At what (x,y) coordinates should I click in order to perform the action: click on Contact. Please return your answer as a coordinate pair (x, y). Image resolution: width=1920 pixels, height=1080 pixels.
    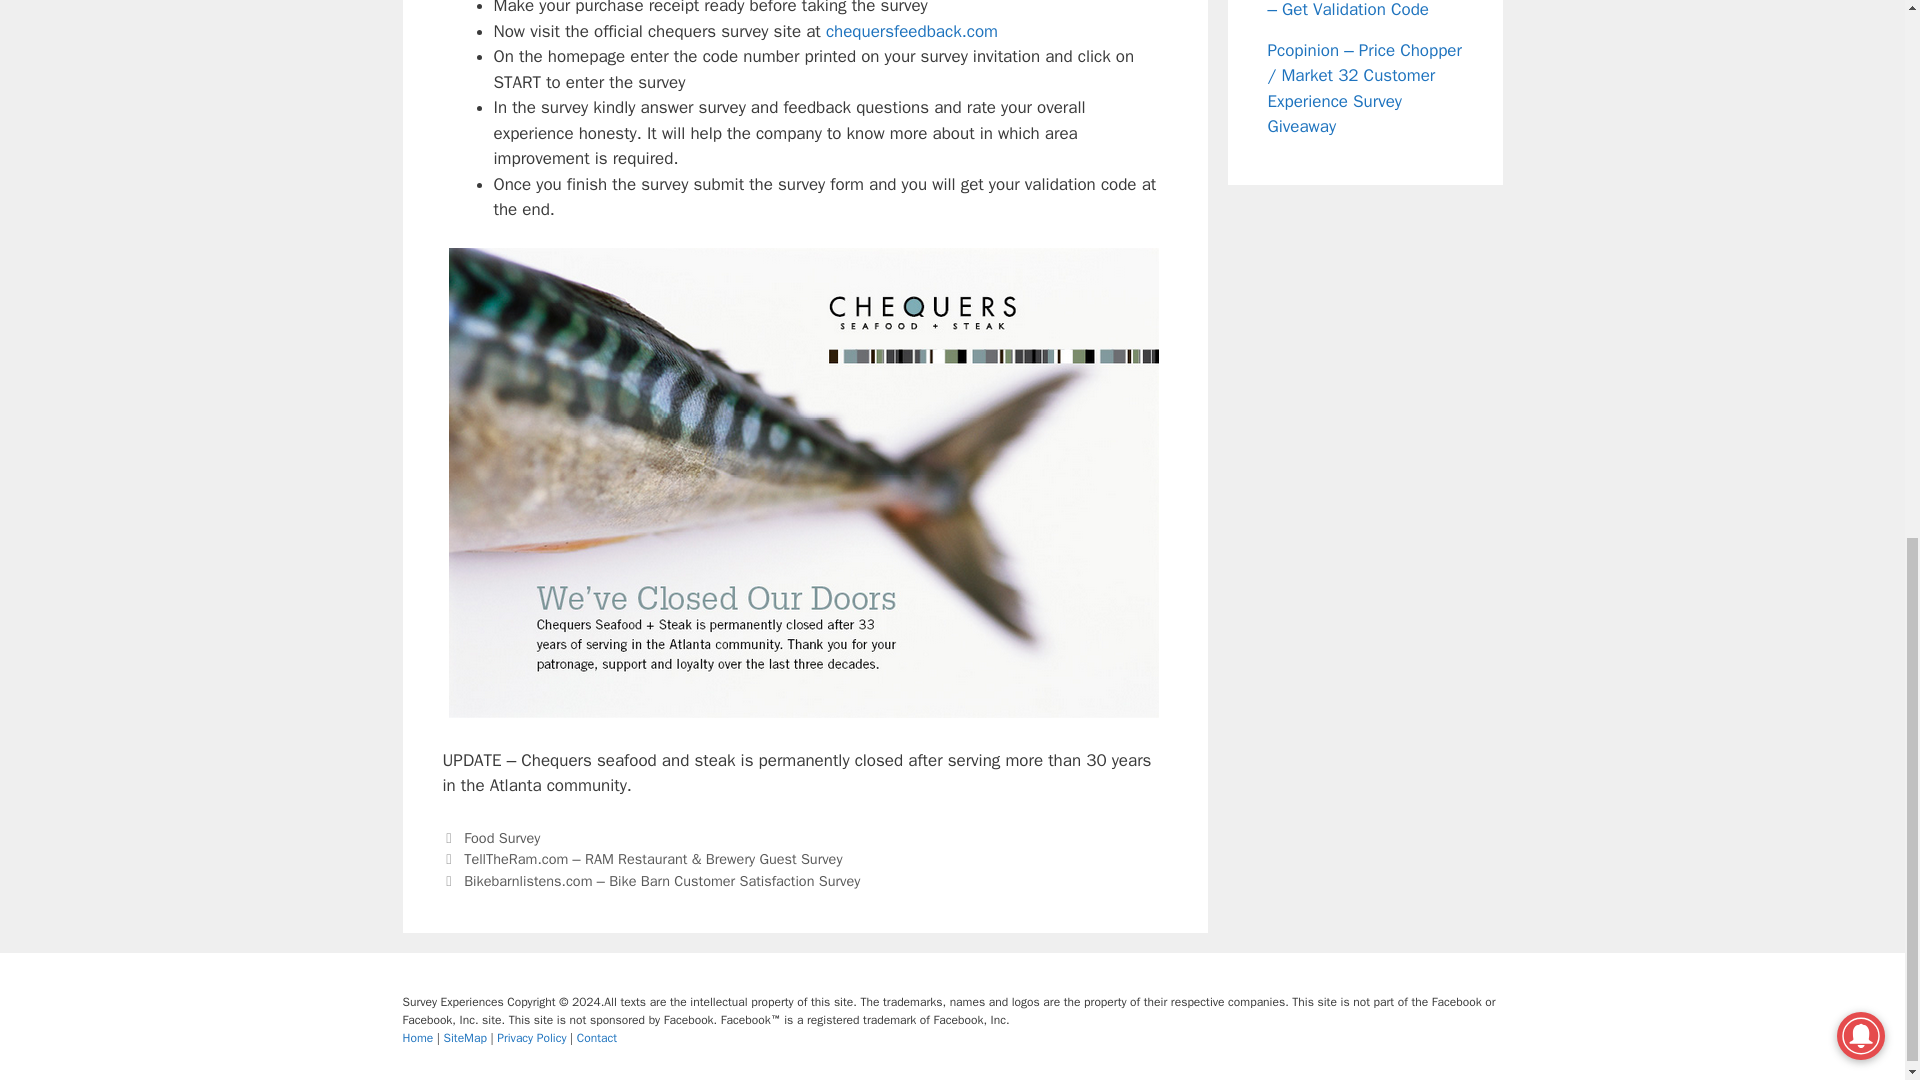
    Looking at the image, I should click on (596, 1038).